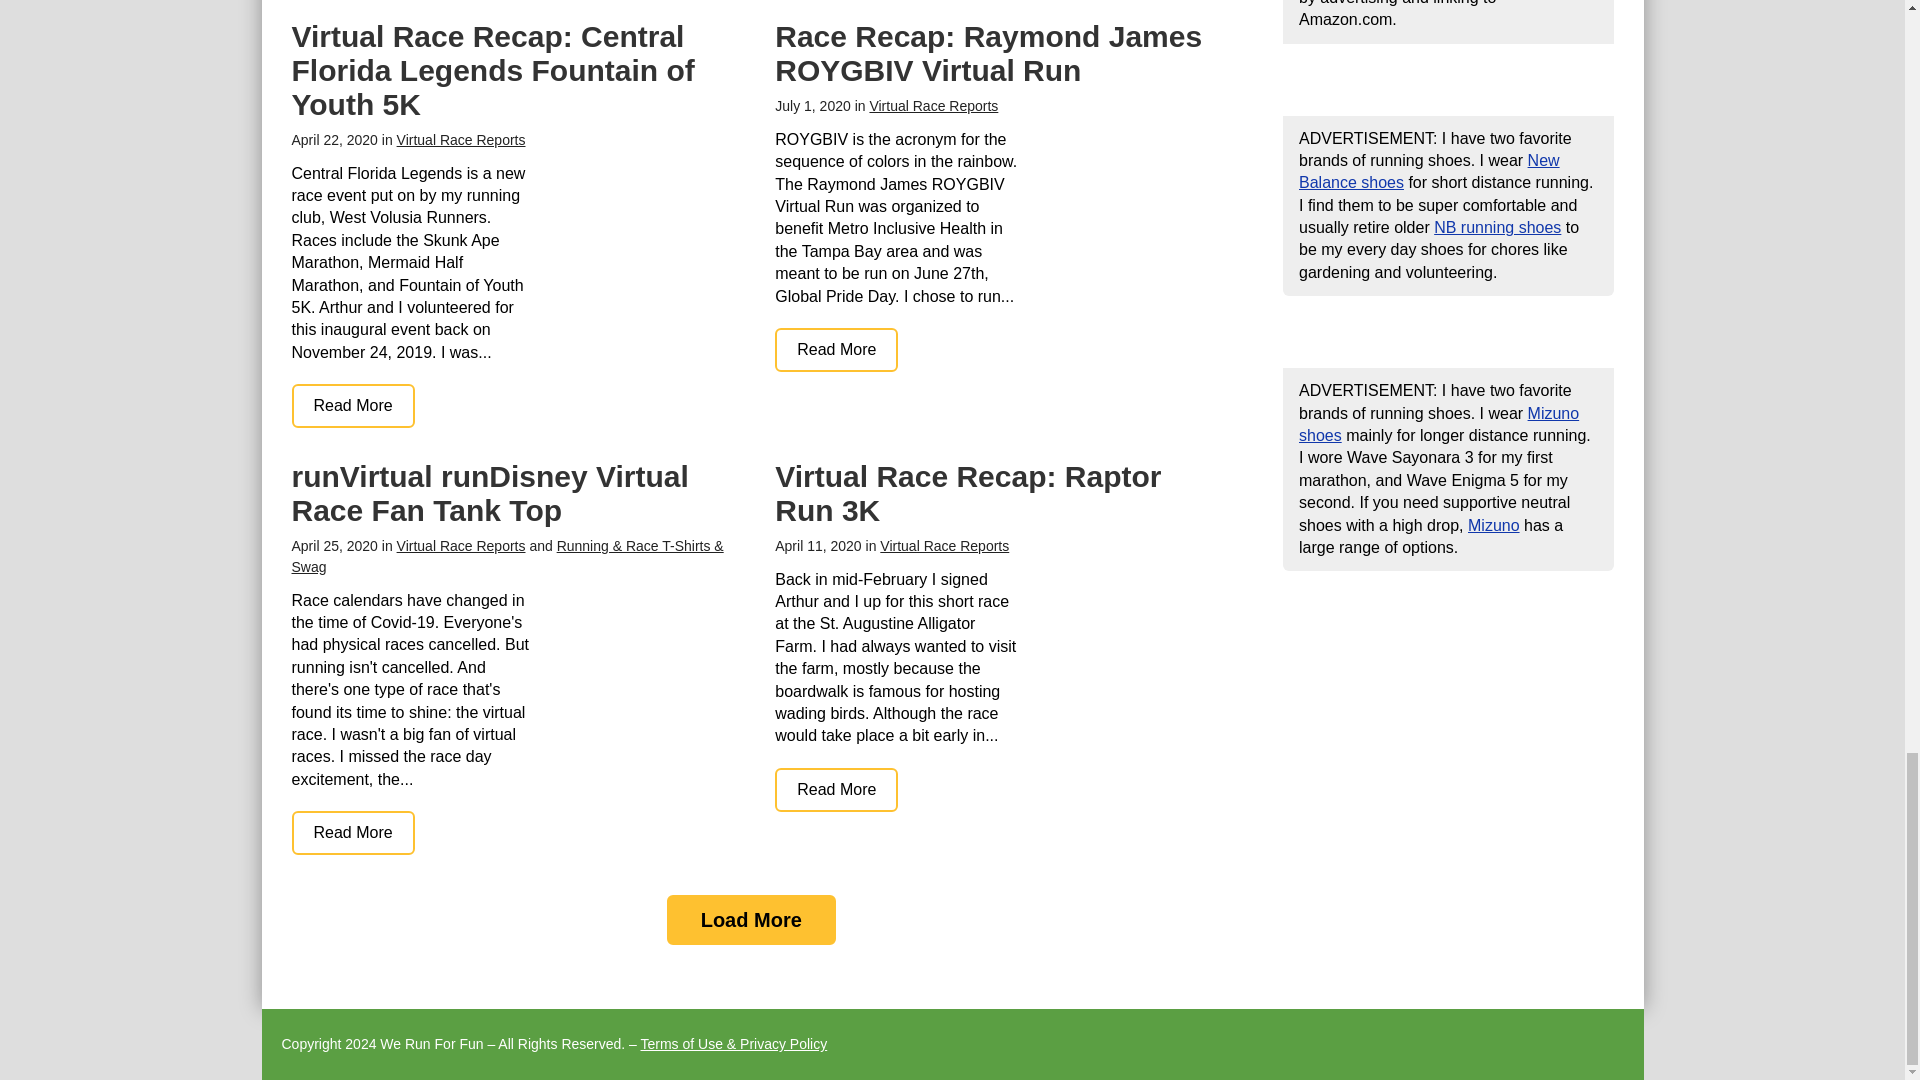 The height and width of the screenshot is (1080, 1920). Describe the element at coordinates (988, 54) in the screenshot. I see `Race Recap: Raymond James ROYGBIV Virtual Run` at that location.